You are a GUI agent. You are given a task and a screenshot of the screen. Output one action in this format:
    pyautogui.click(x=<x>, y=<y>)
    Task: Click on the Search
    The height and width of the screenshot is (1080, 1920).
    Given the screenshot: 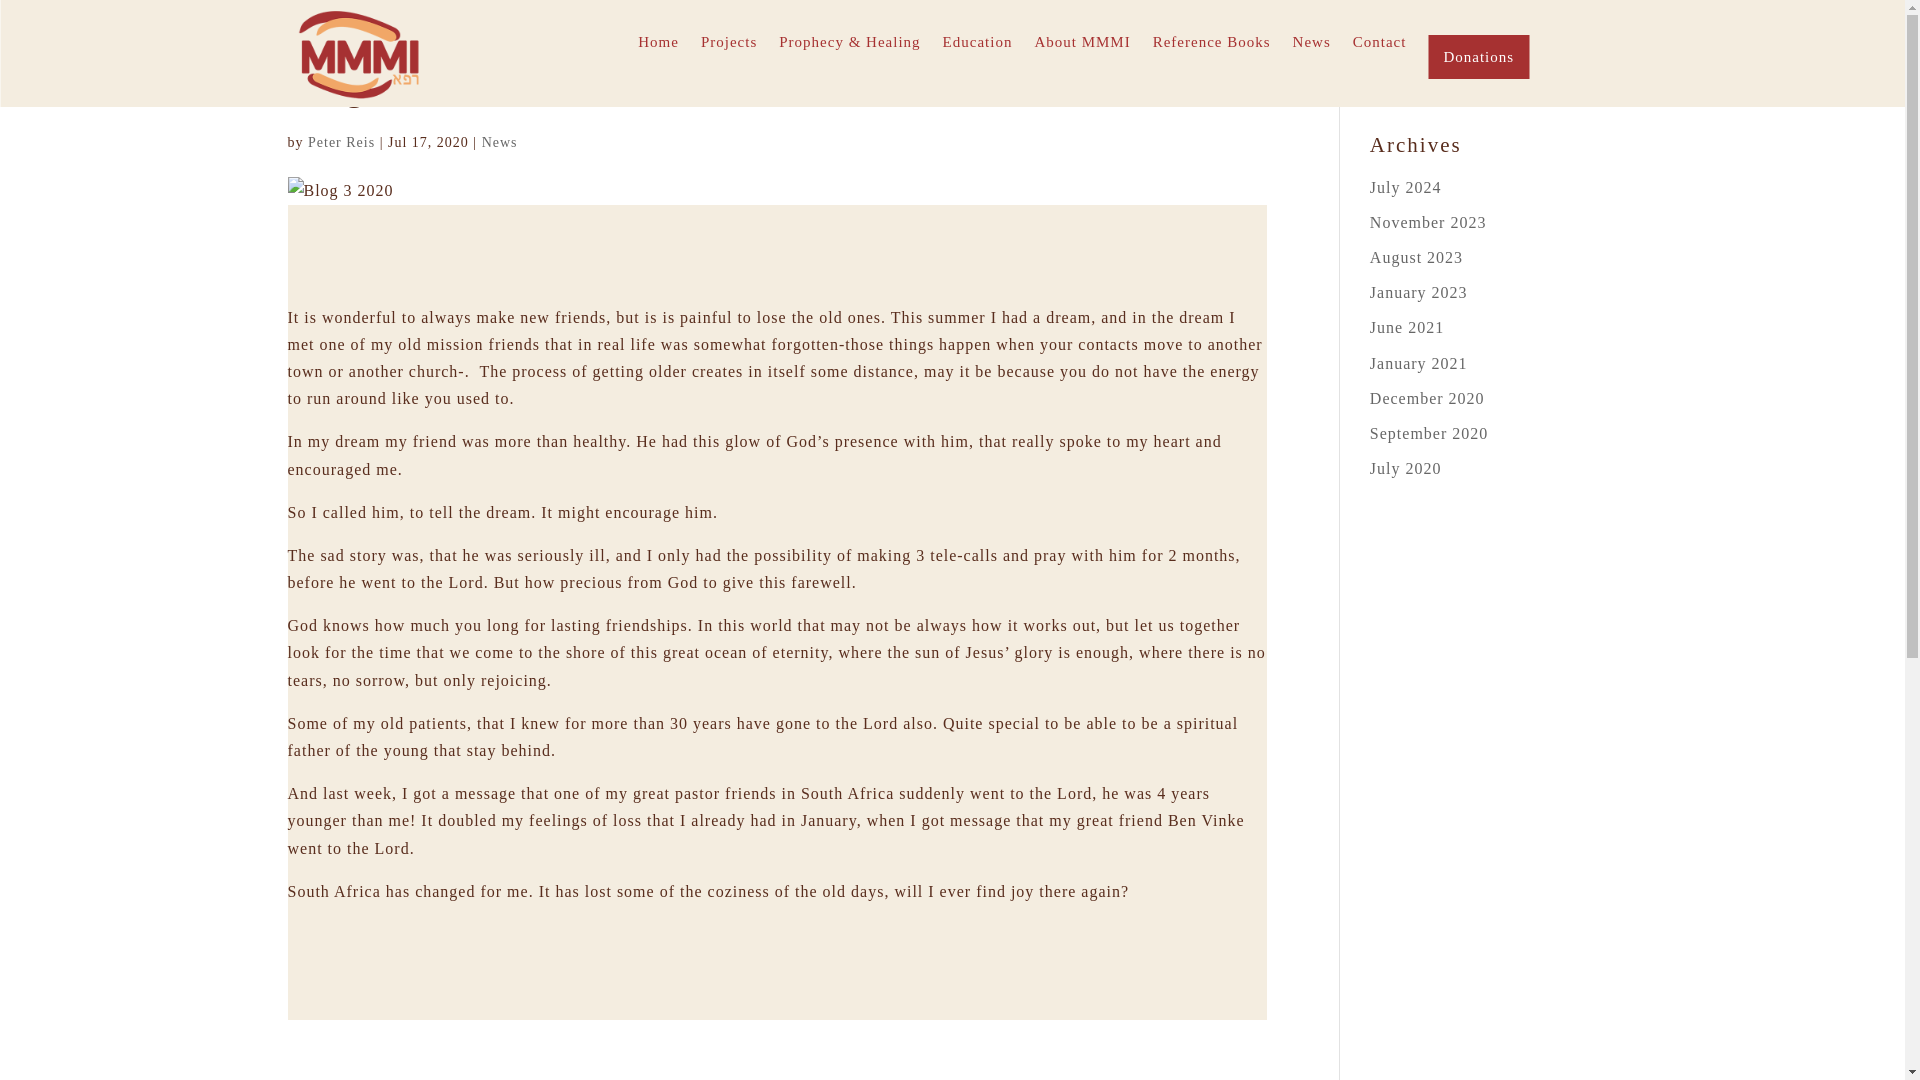 What is the action you would take?
    pyautogui.click(x=1588, y=78)
    